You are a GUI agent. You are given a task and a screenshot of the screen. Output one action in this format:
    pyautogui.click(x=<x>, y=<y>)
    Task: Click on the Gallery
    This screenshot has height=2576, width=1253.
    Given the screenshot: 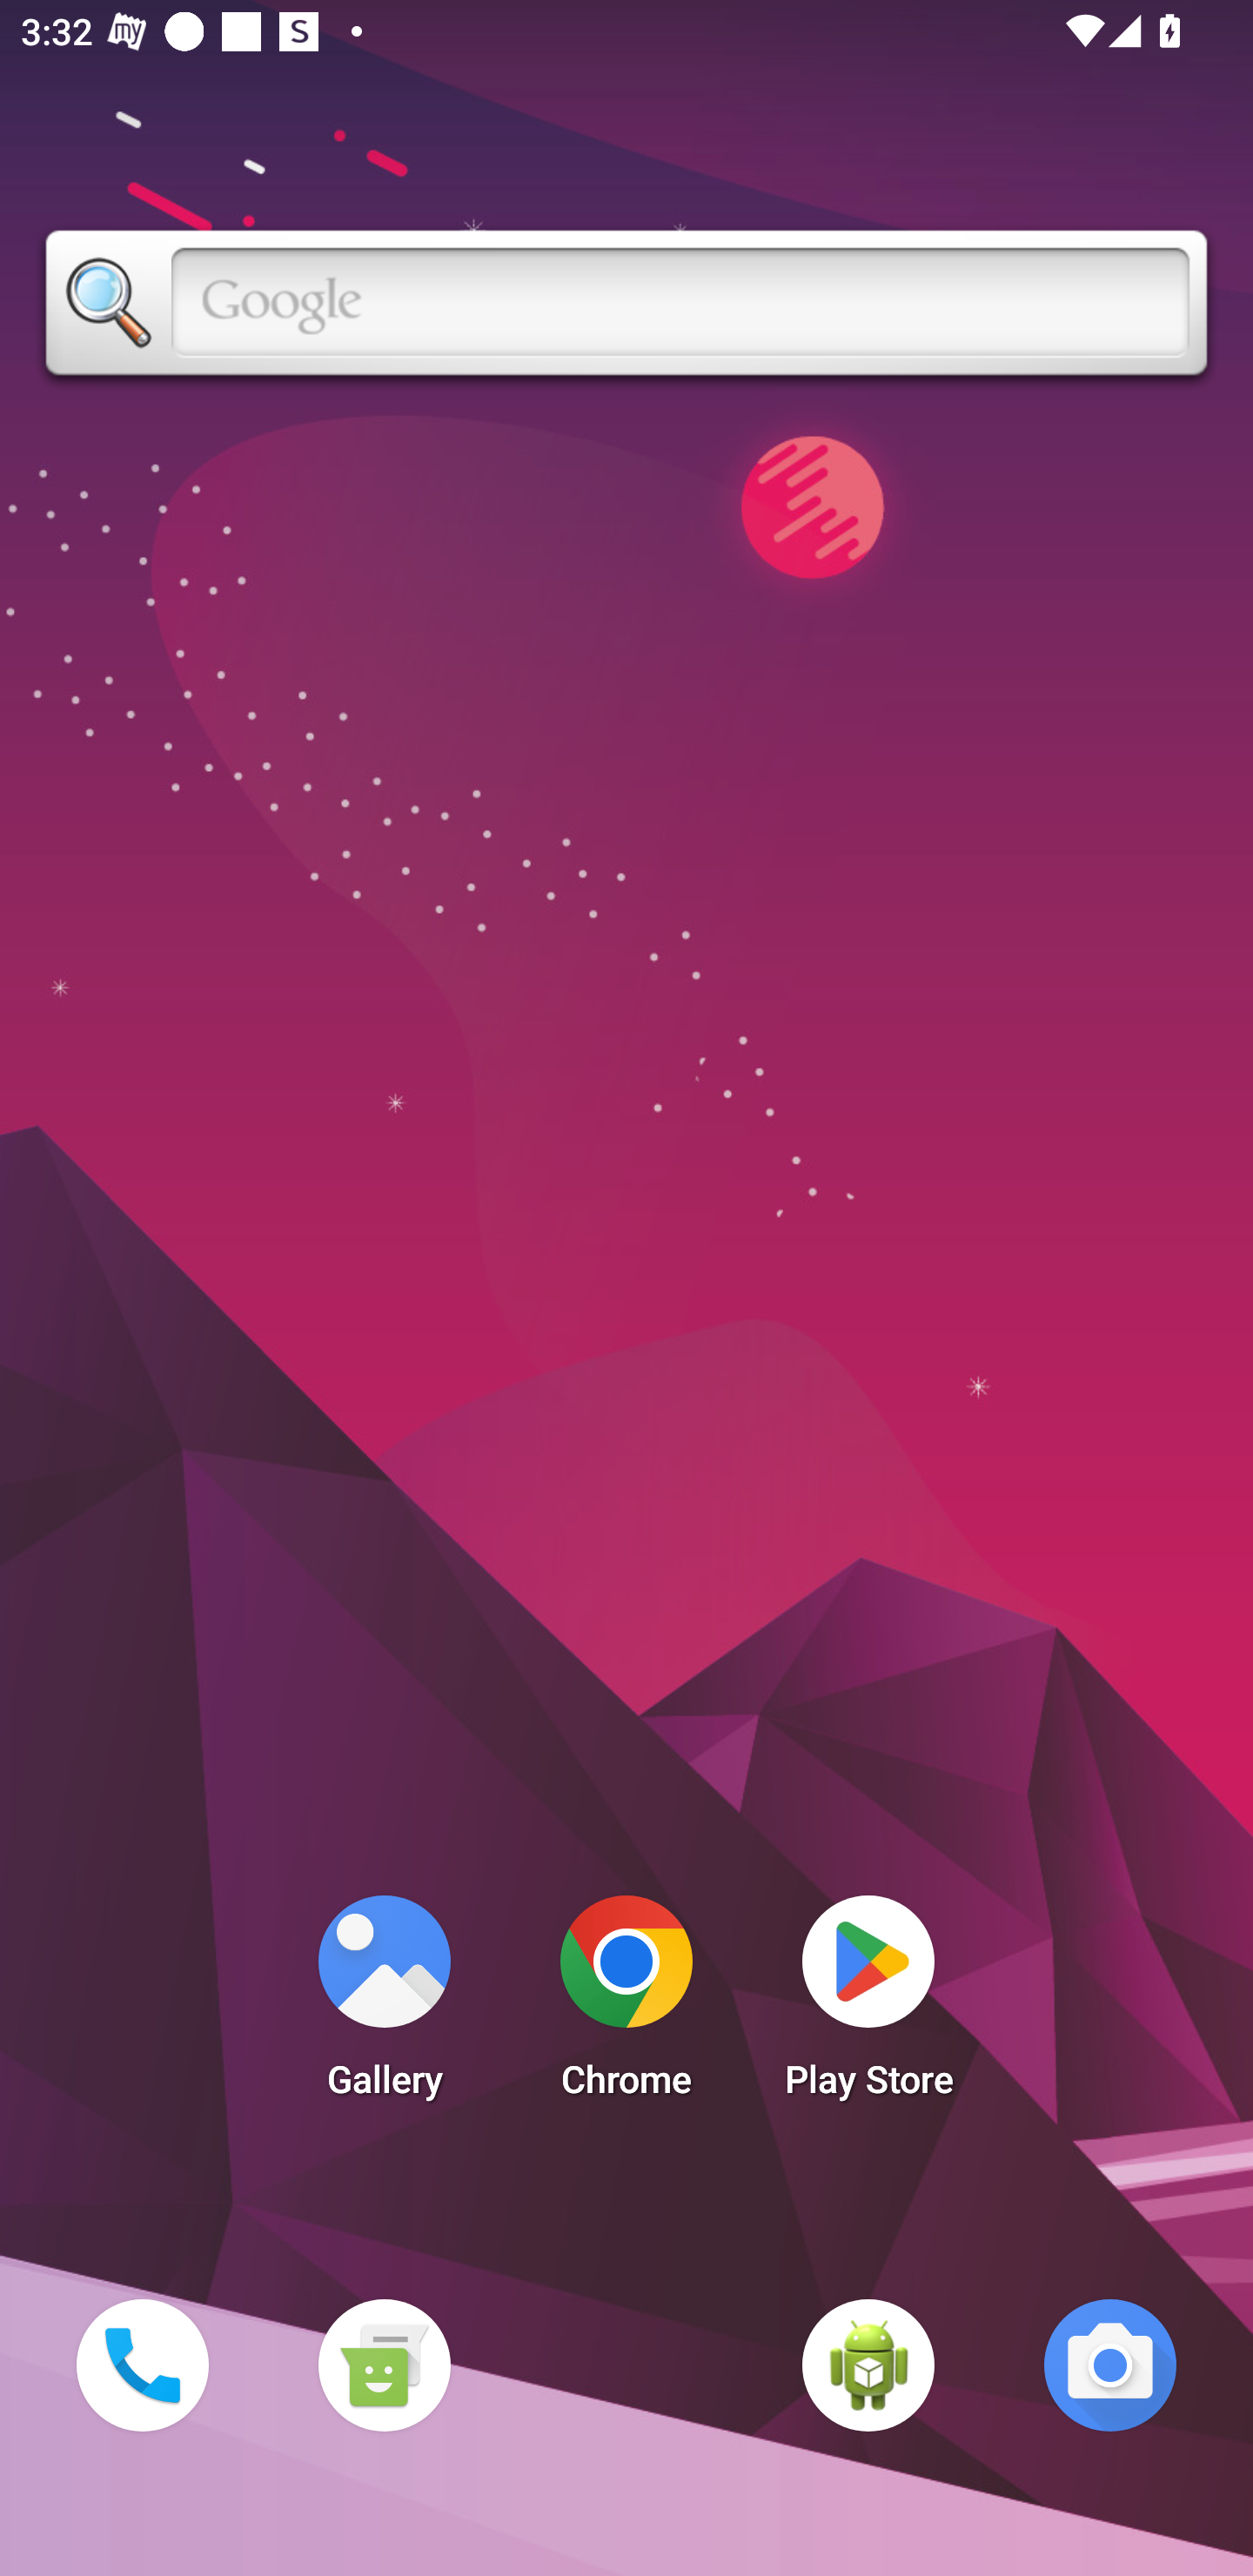 What is the action you would take?
    pyautogui.click(x=384, y=2005)
    